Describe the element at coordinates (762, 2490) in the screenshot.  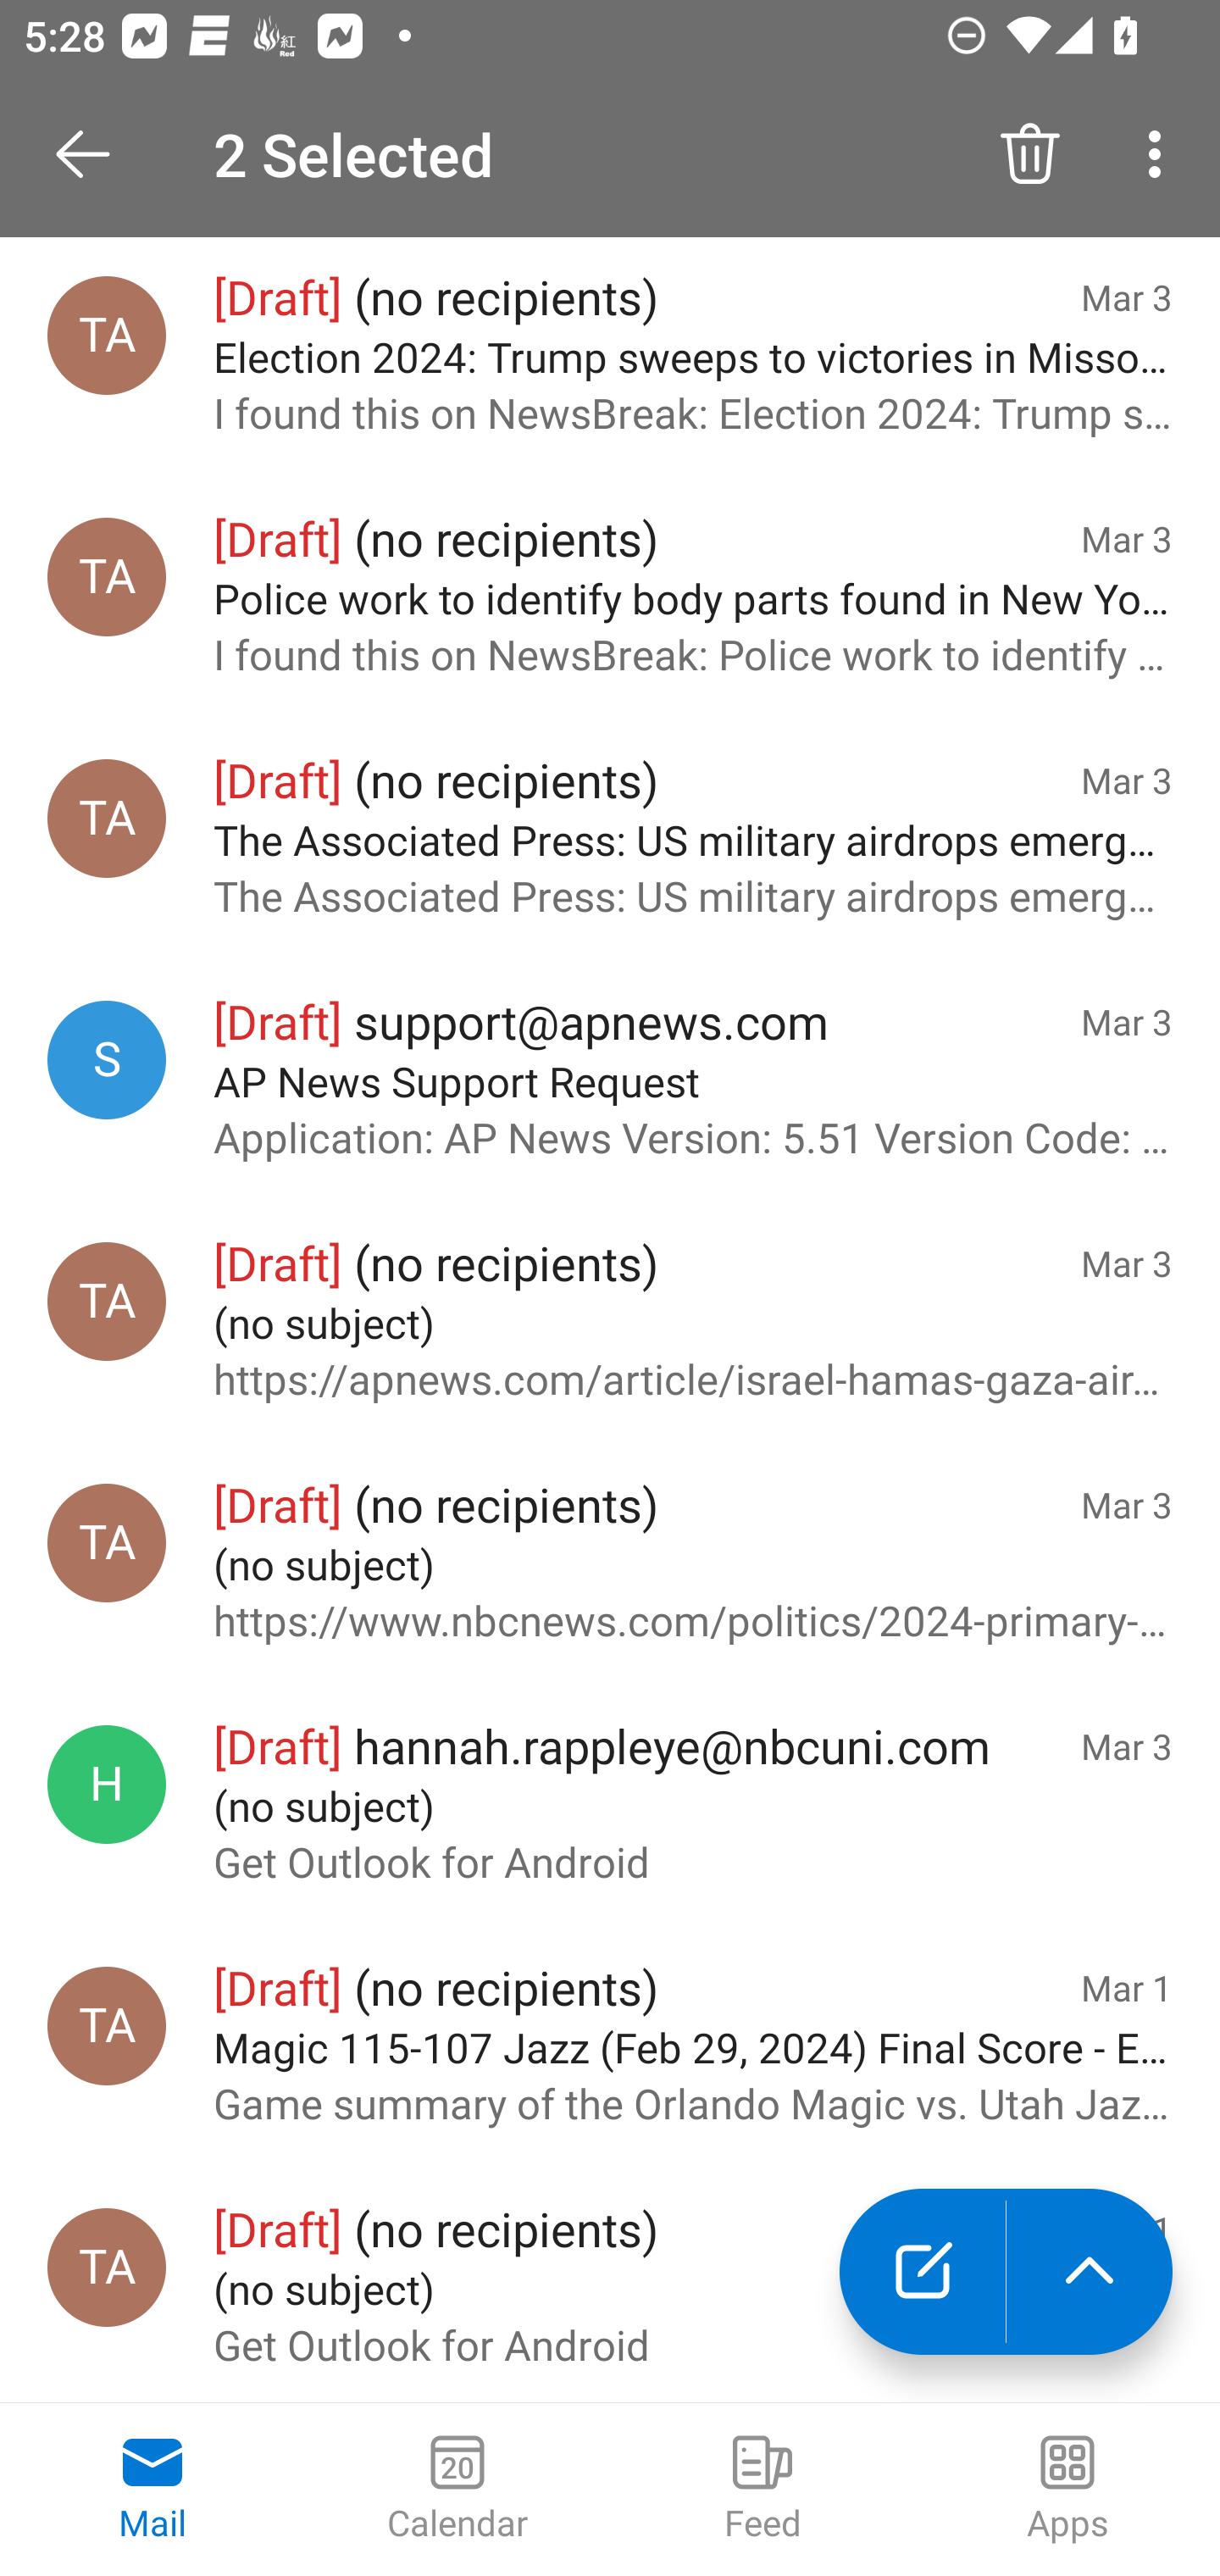
I see `Feed` at that location.